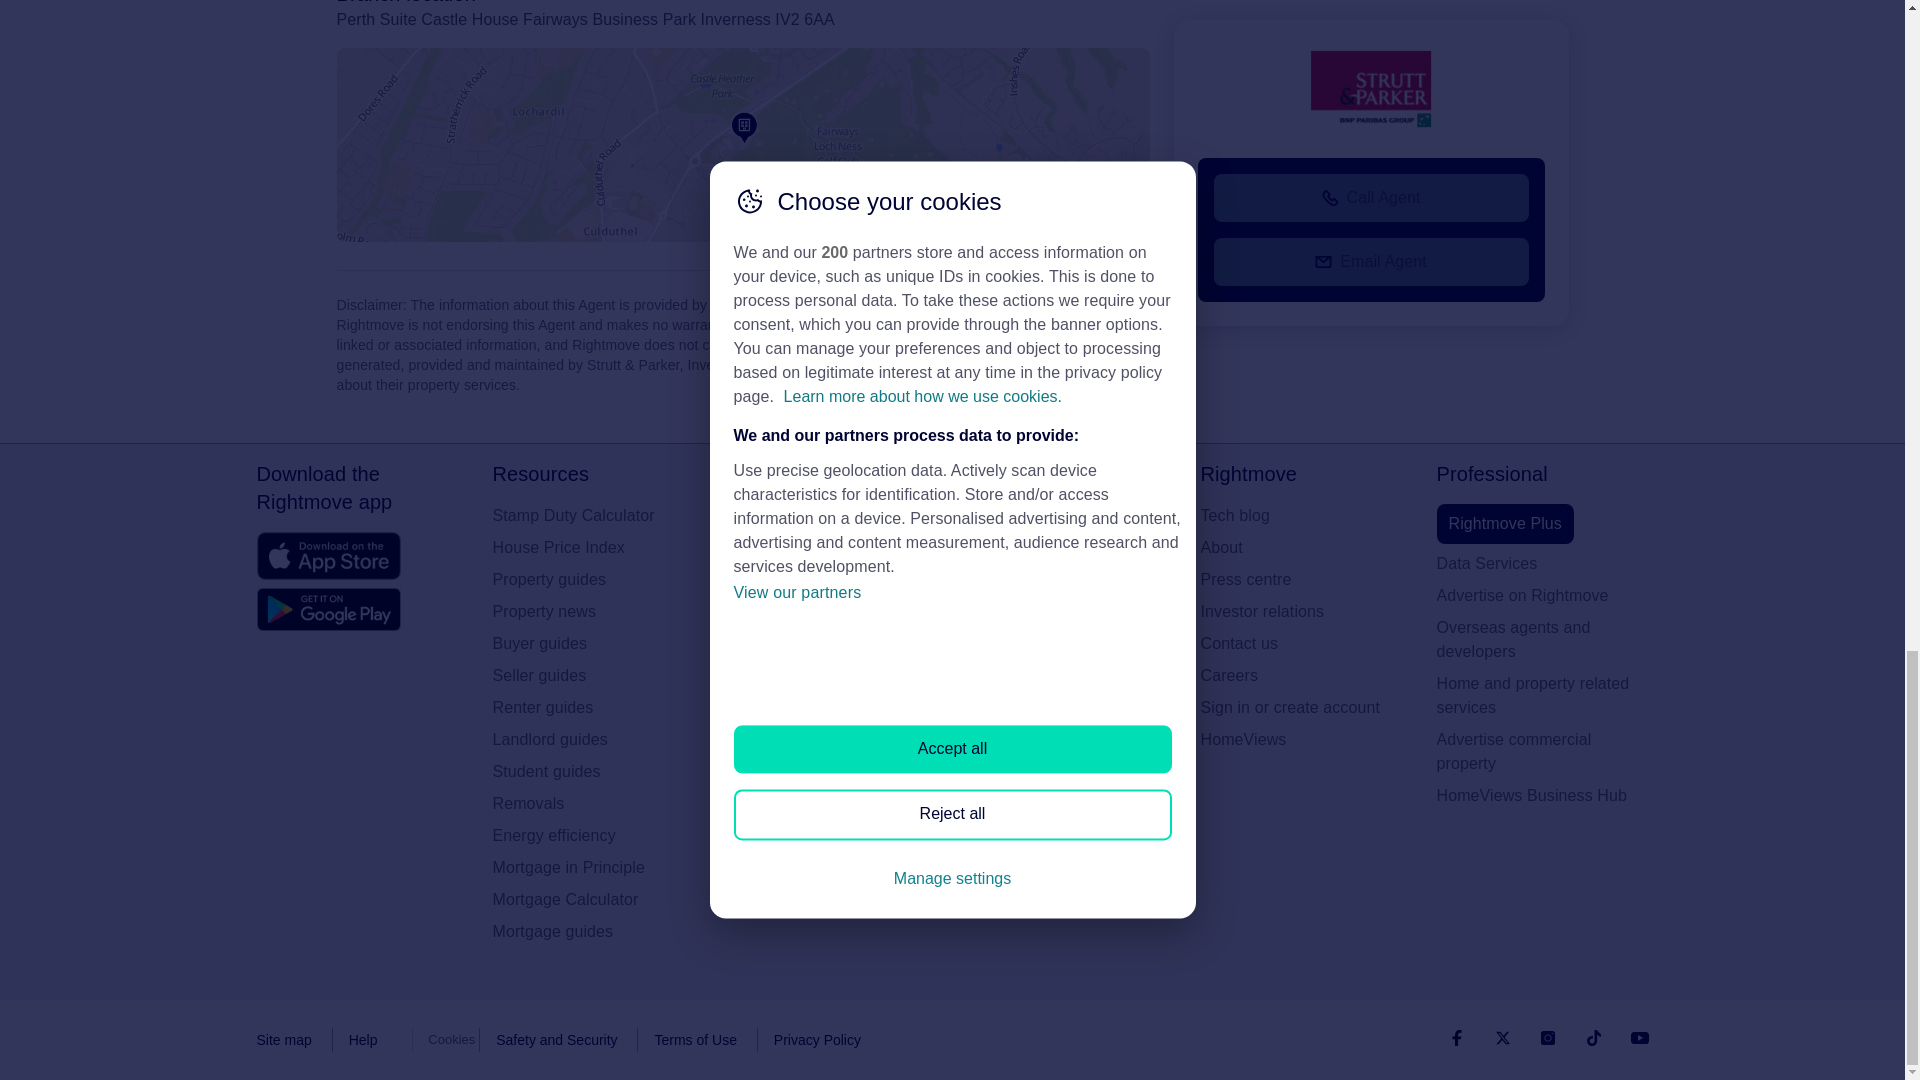 This screenshot has width=1920, height=1080. I want to click on Mortgage guides, so click(598, 932).